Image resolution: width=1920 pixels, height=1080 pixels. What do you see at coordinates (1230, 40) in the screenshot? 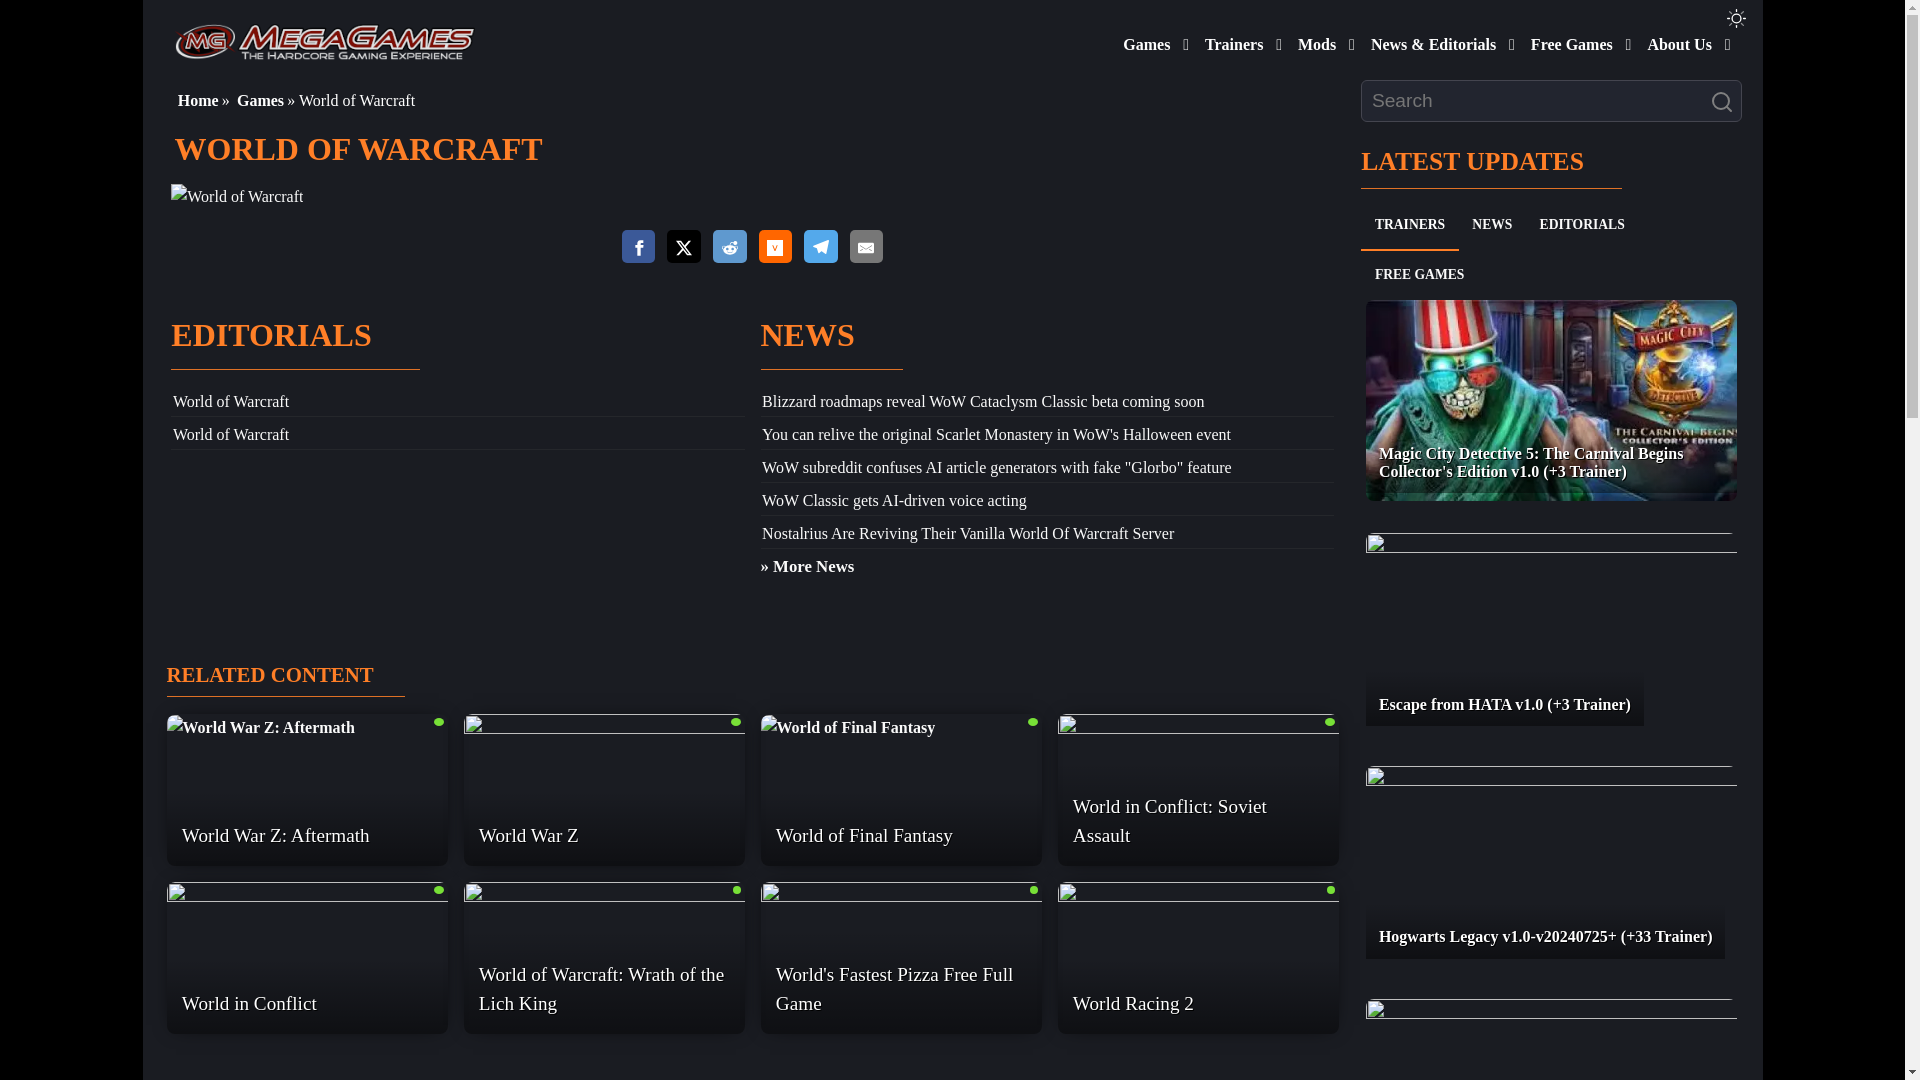
I see `Trainers` at bounding box center [1230, 40].